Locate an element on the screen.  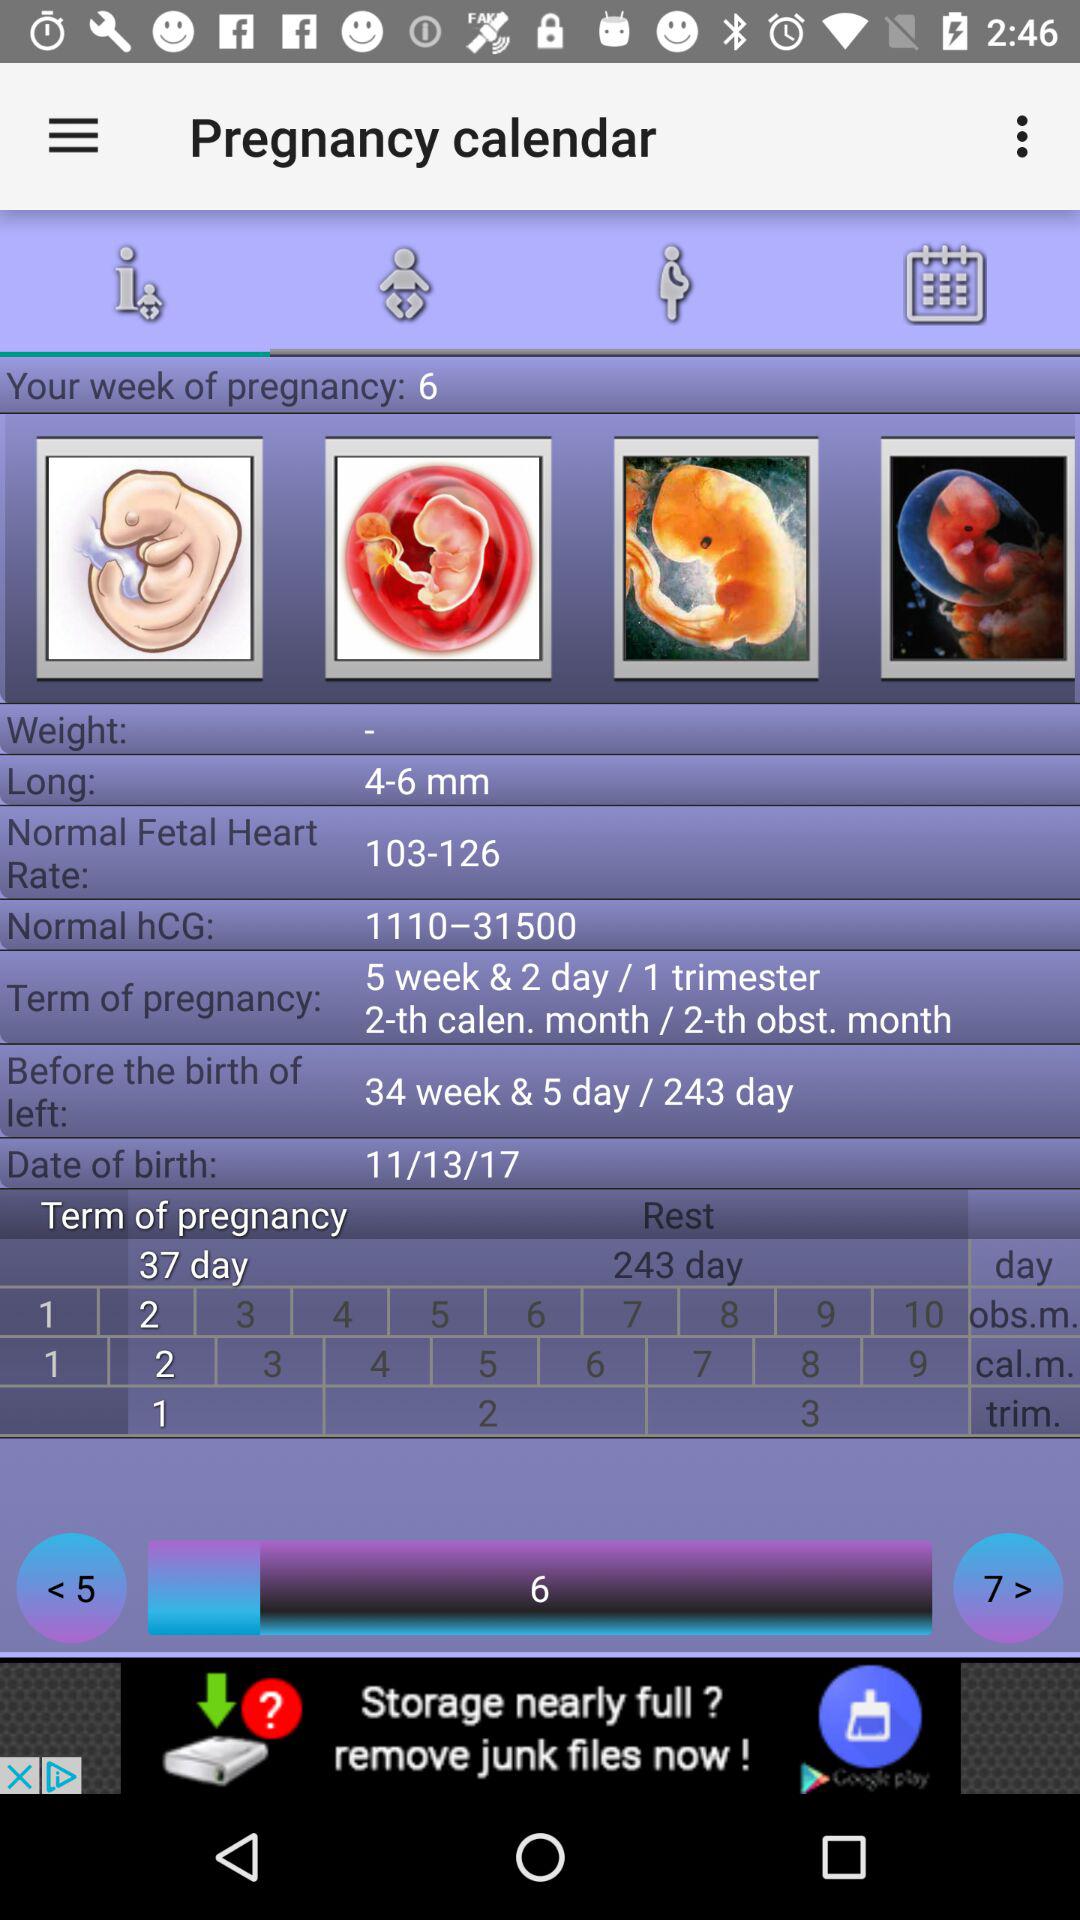
picture display is located at coordinates (716, 558).